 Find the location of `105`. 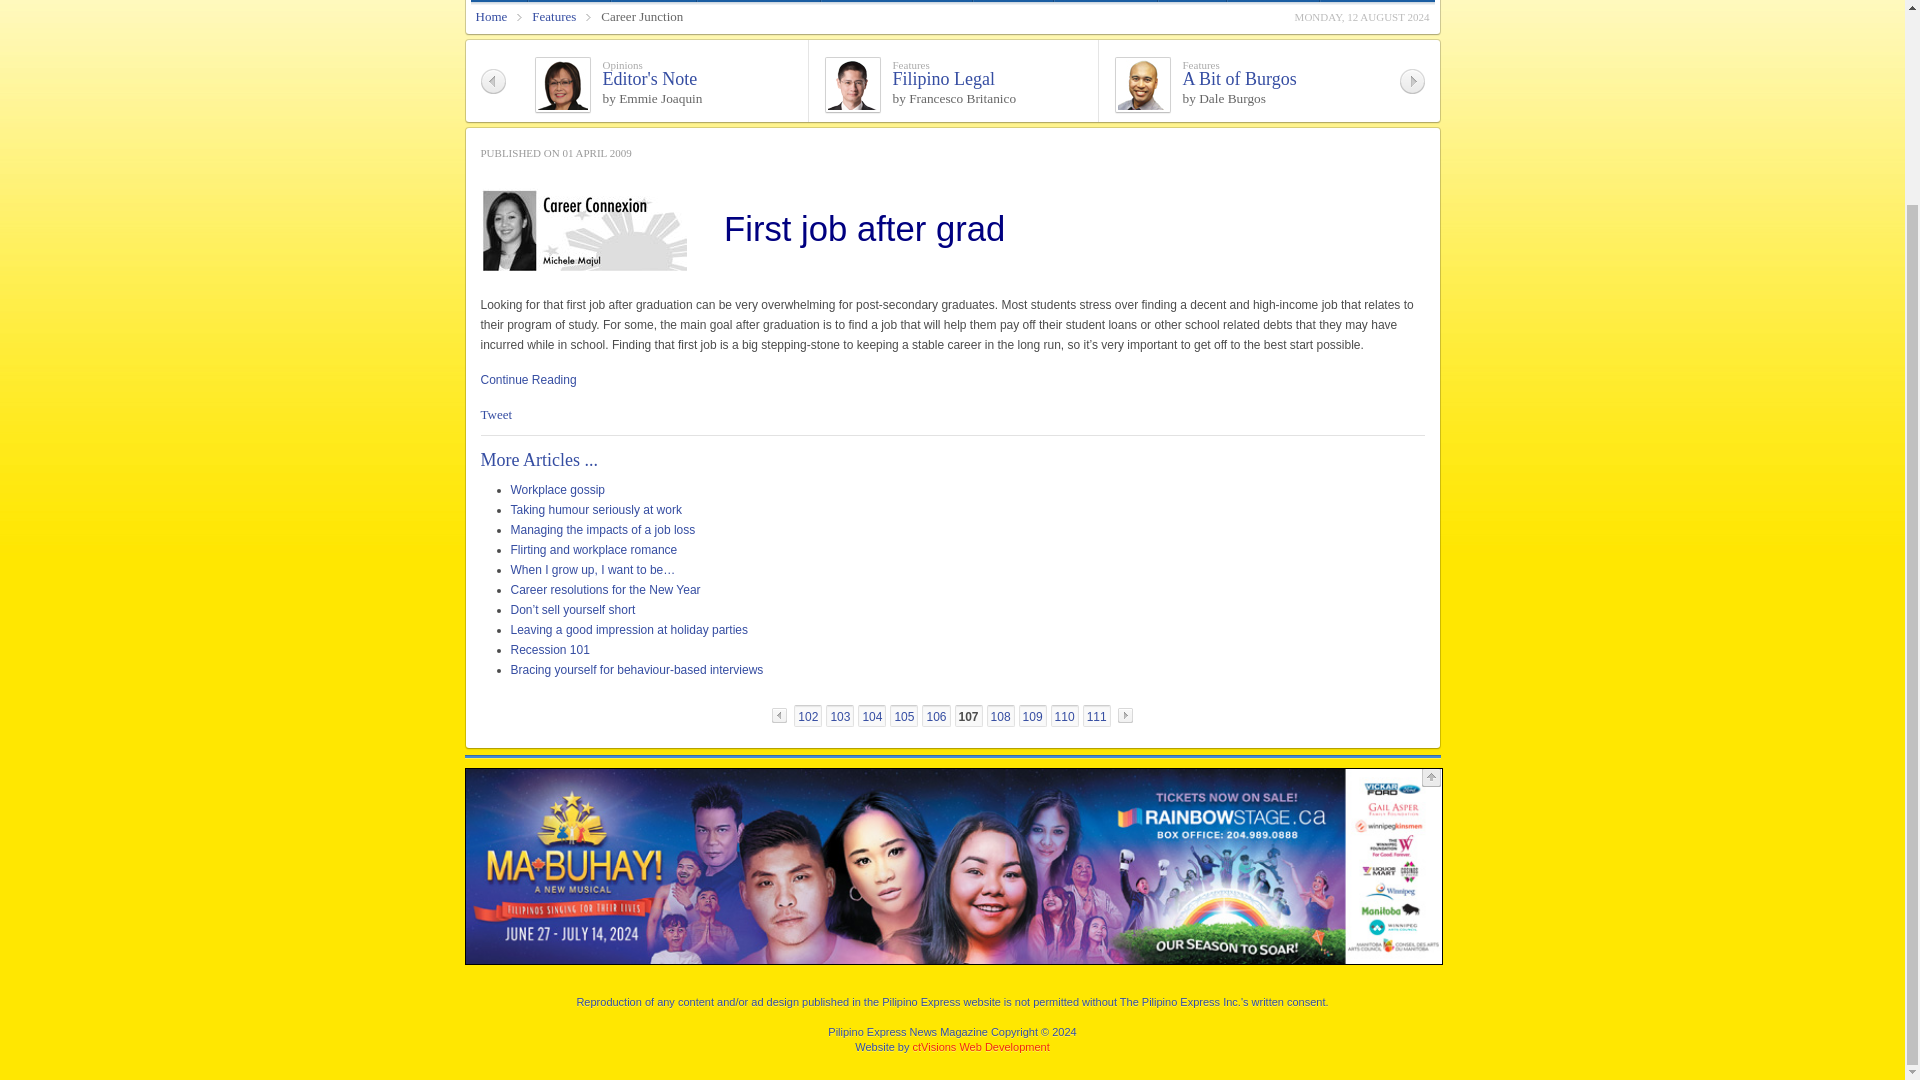

105 is located at coordinates (904, 716).